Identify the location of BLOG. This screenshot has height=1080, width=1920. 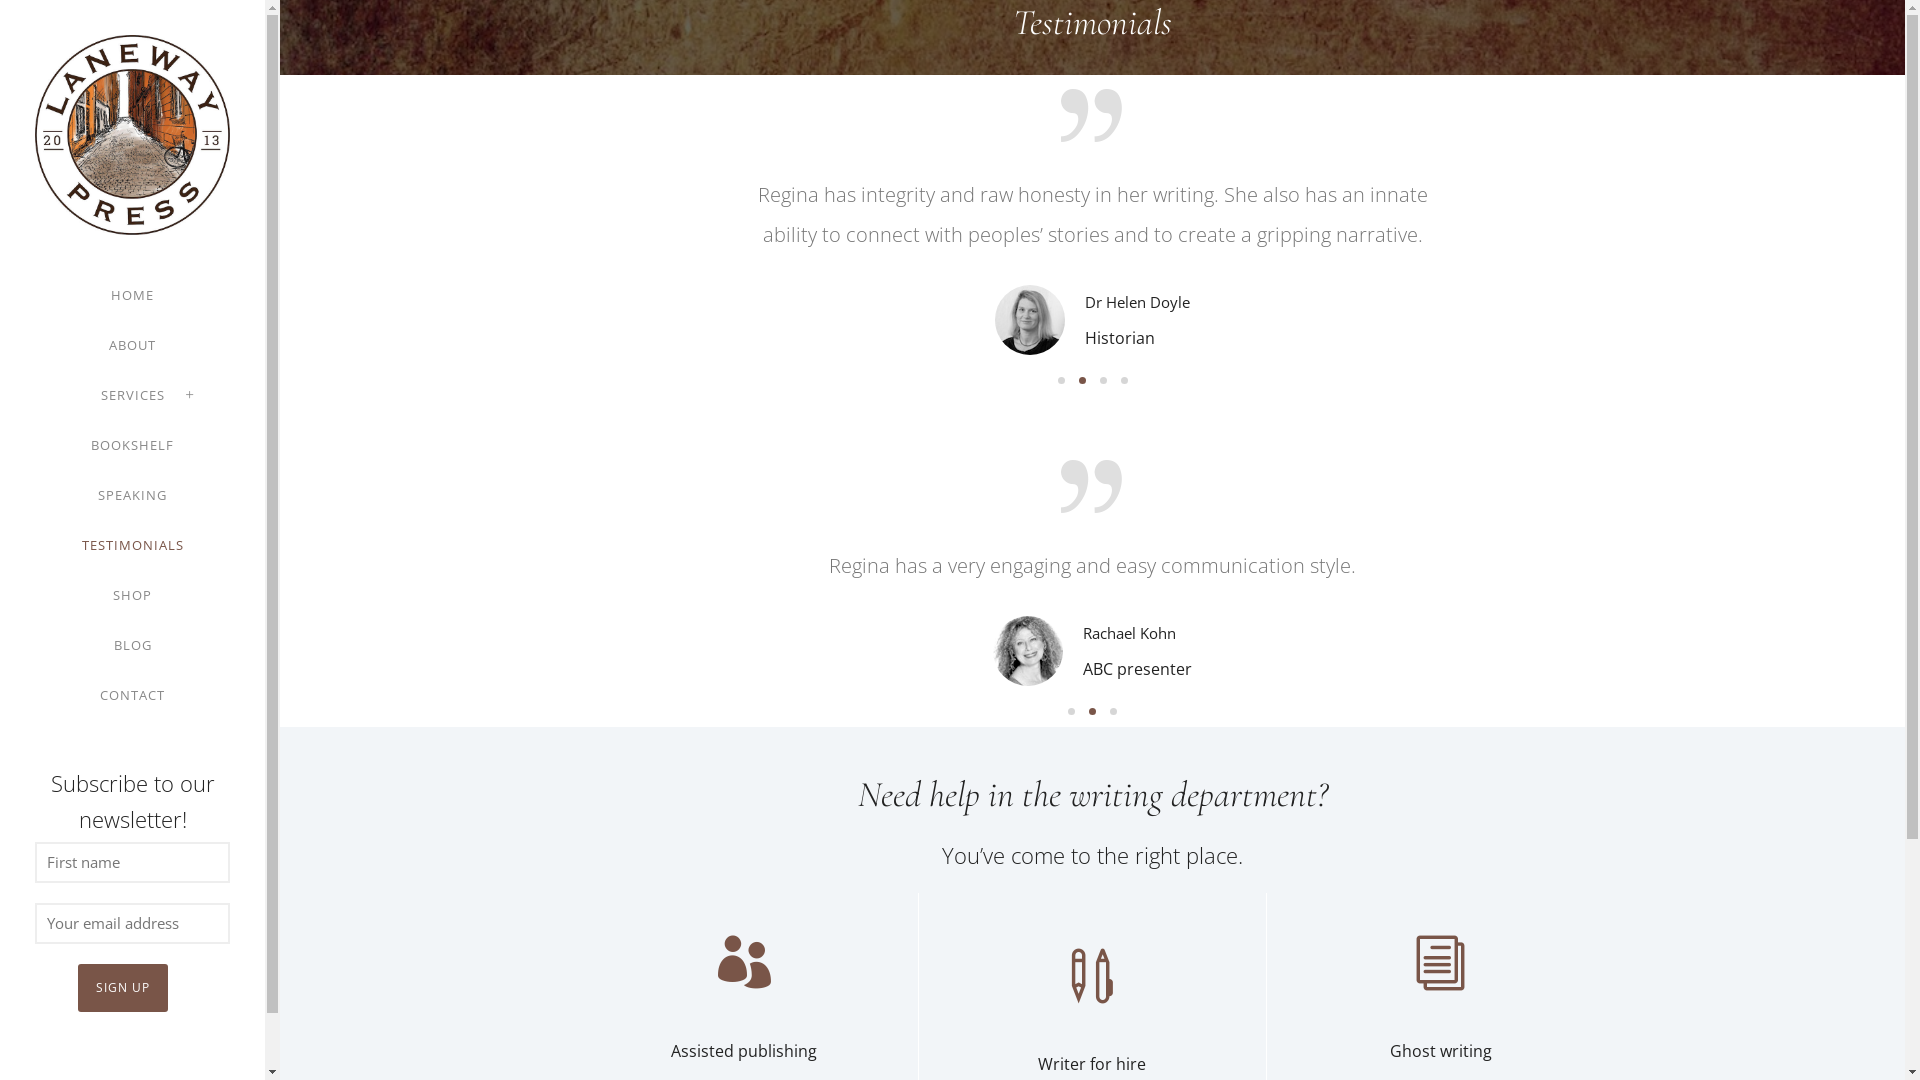
(133, 645).